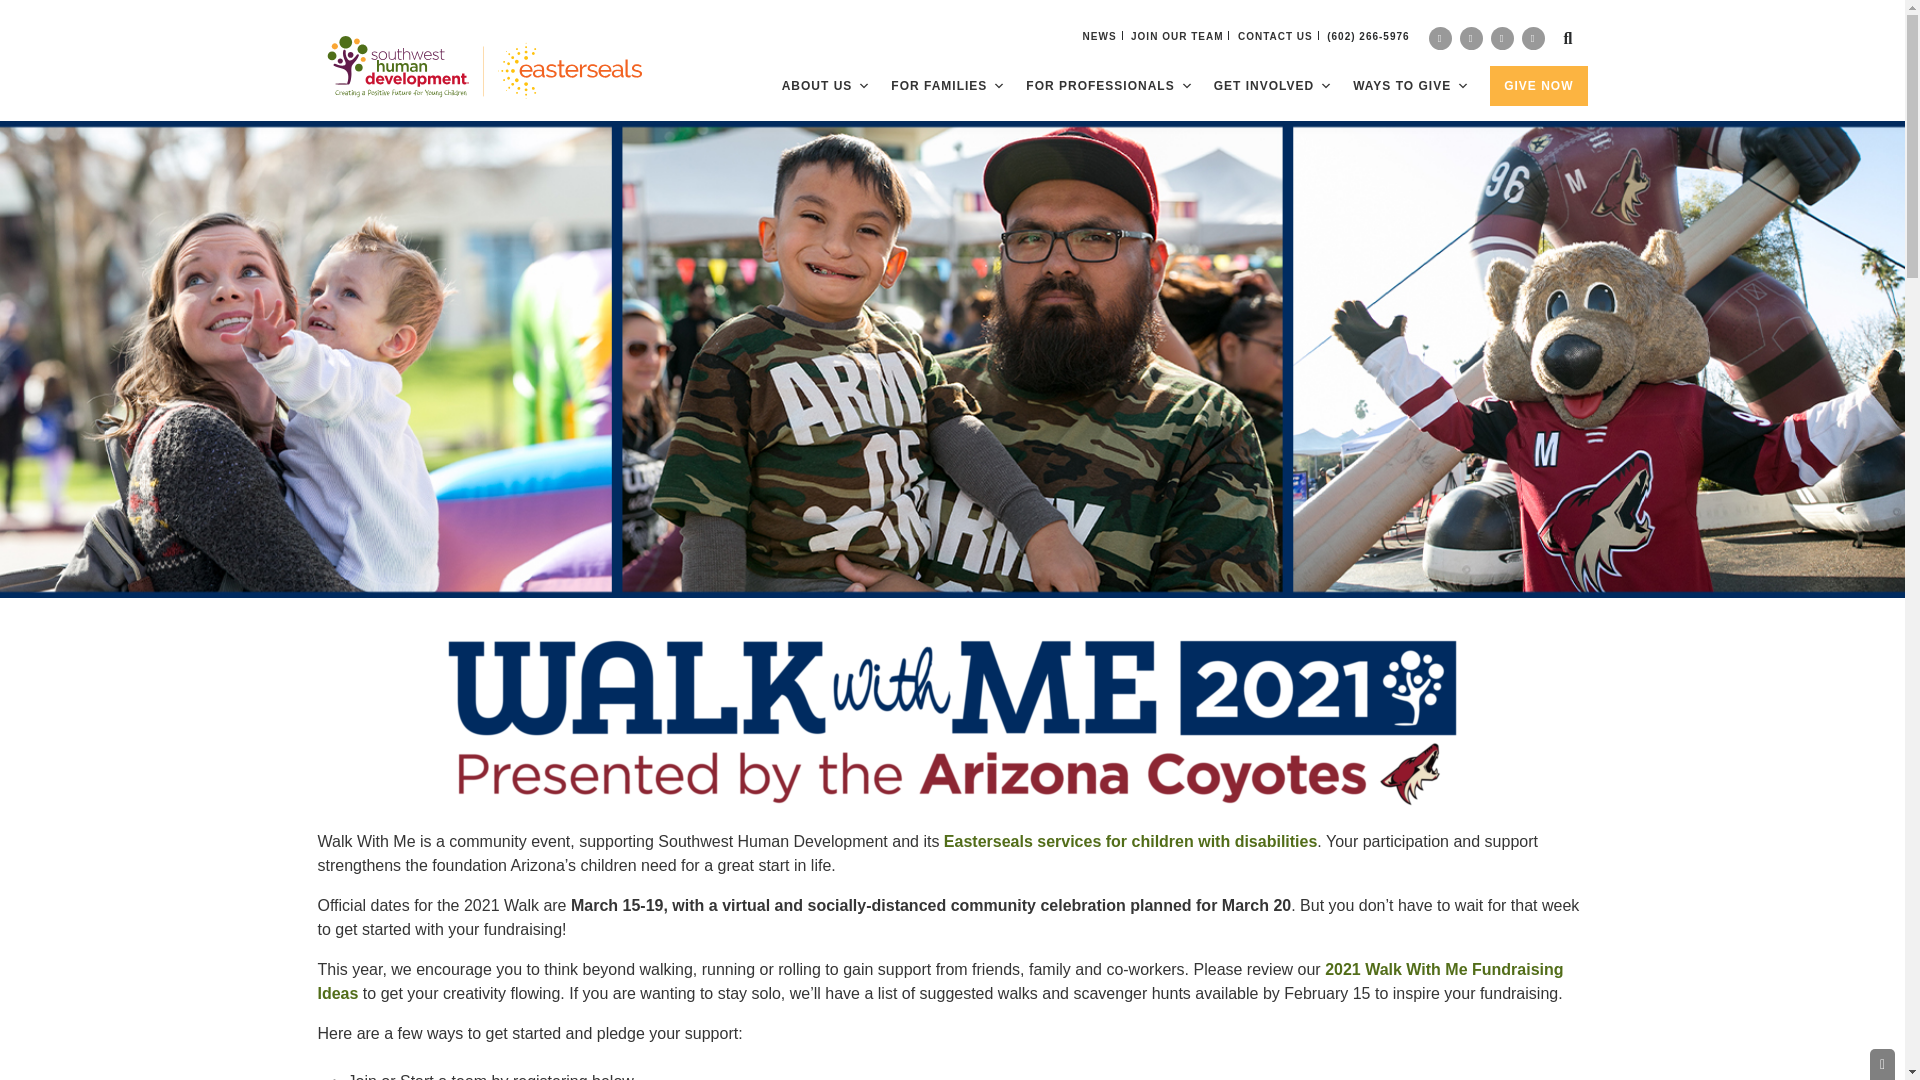 The image size is (1920, 1080). What do you see at coordinates (1276, 36) in the screenshot?
I see `CONTACT US` at bounding box center [1276, 36].